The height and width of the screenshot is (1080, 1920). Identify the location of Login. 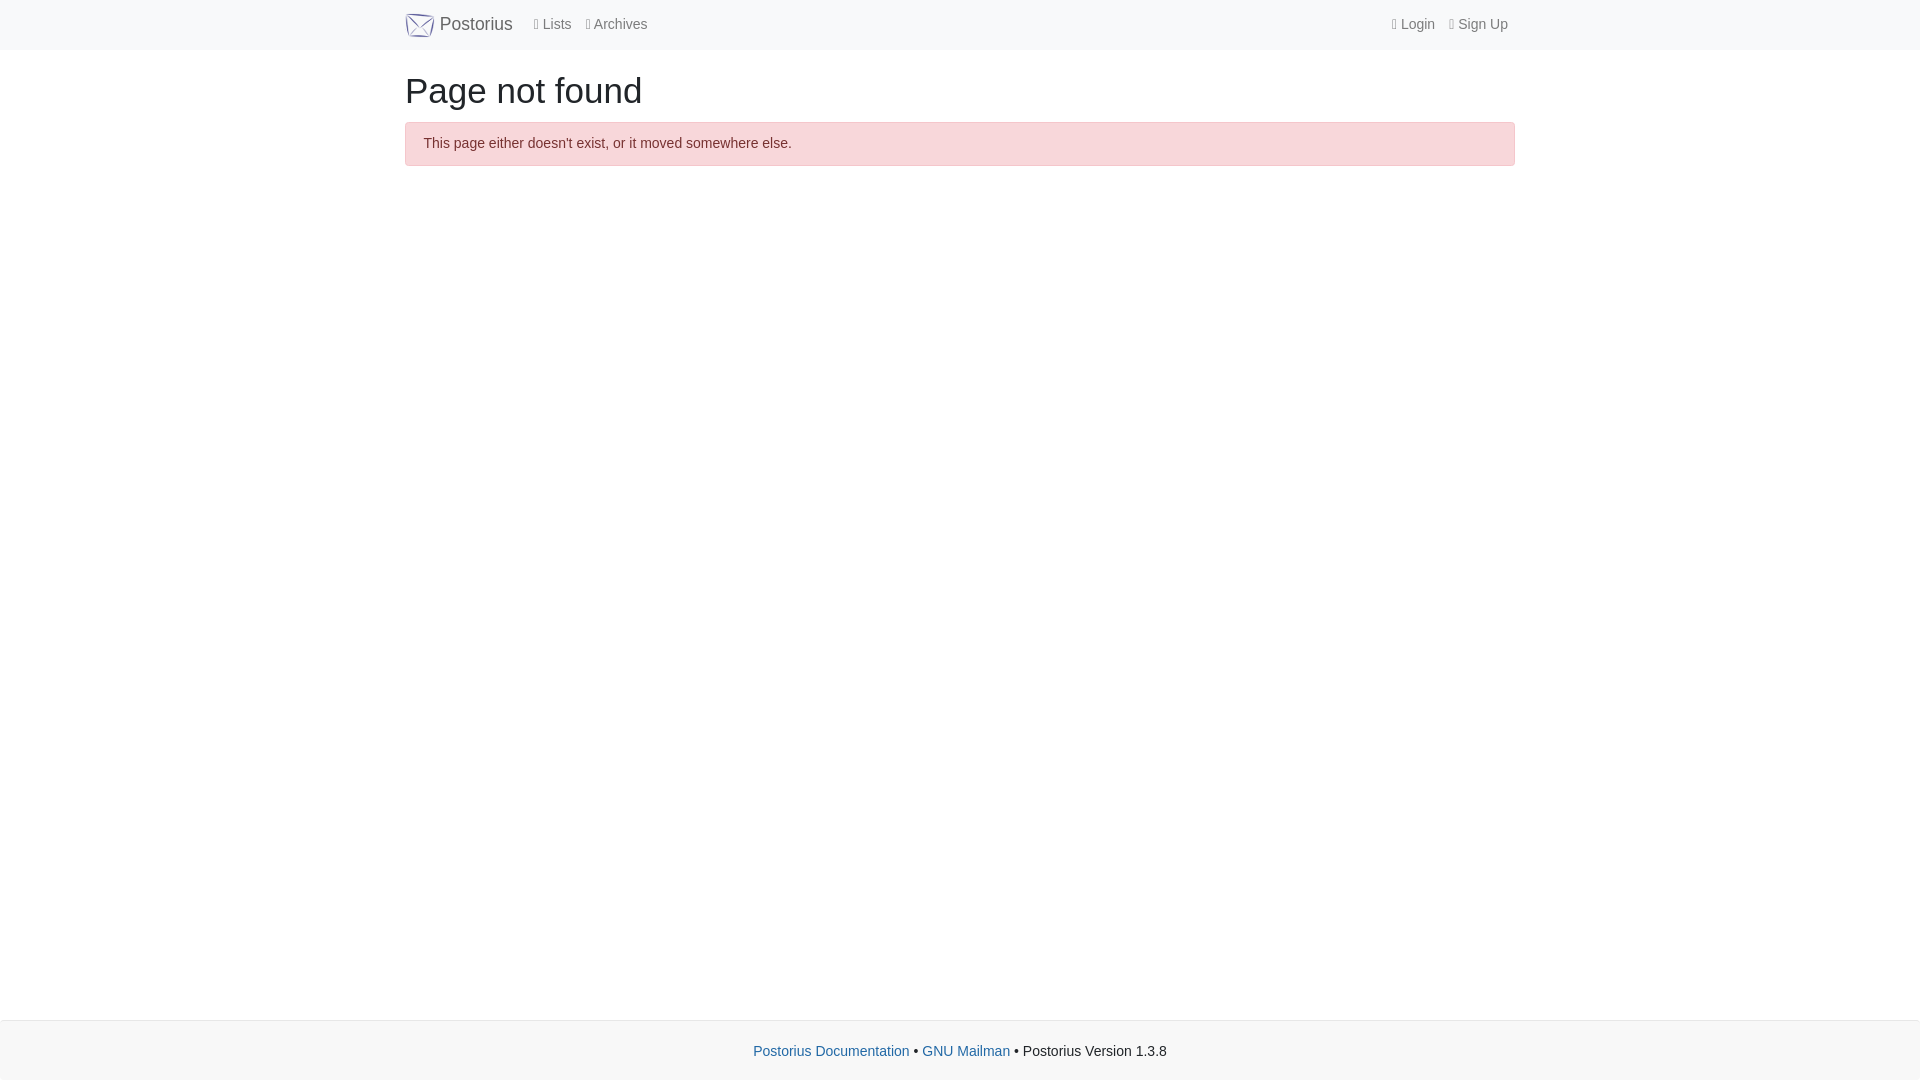
(1412, 24).